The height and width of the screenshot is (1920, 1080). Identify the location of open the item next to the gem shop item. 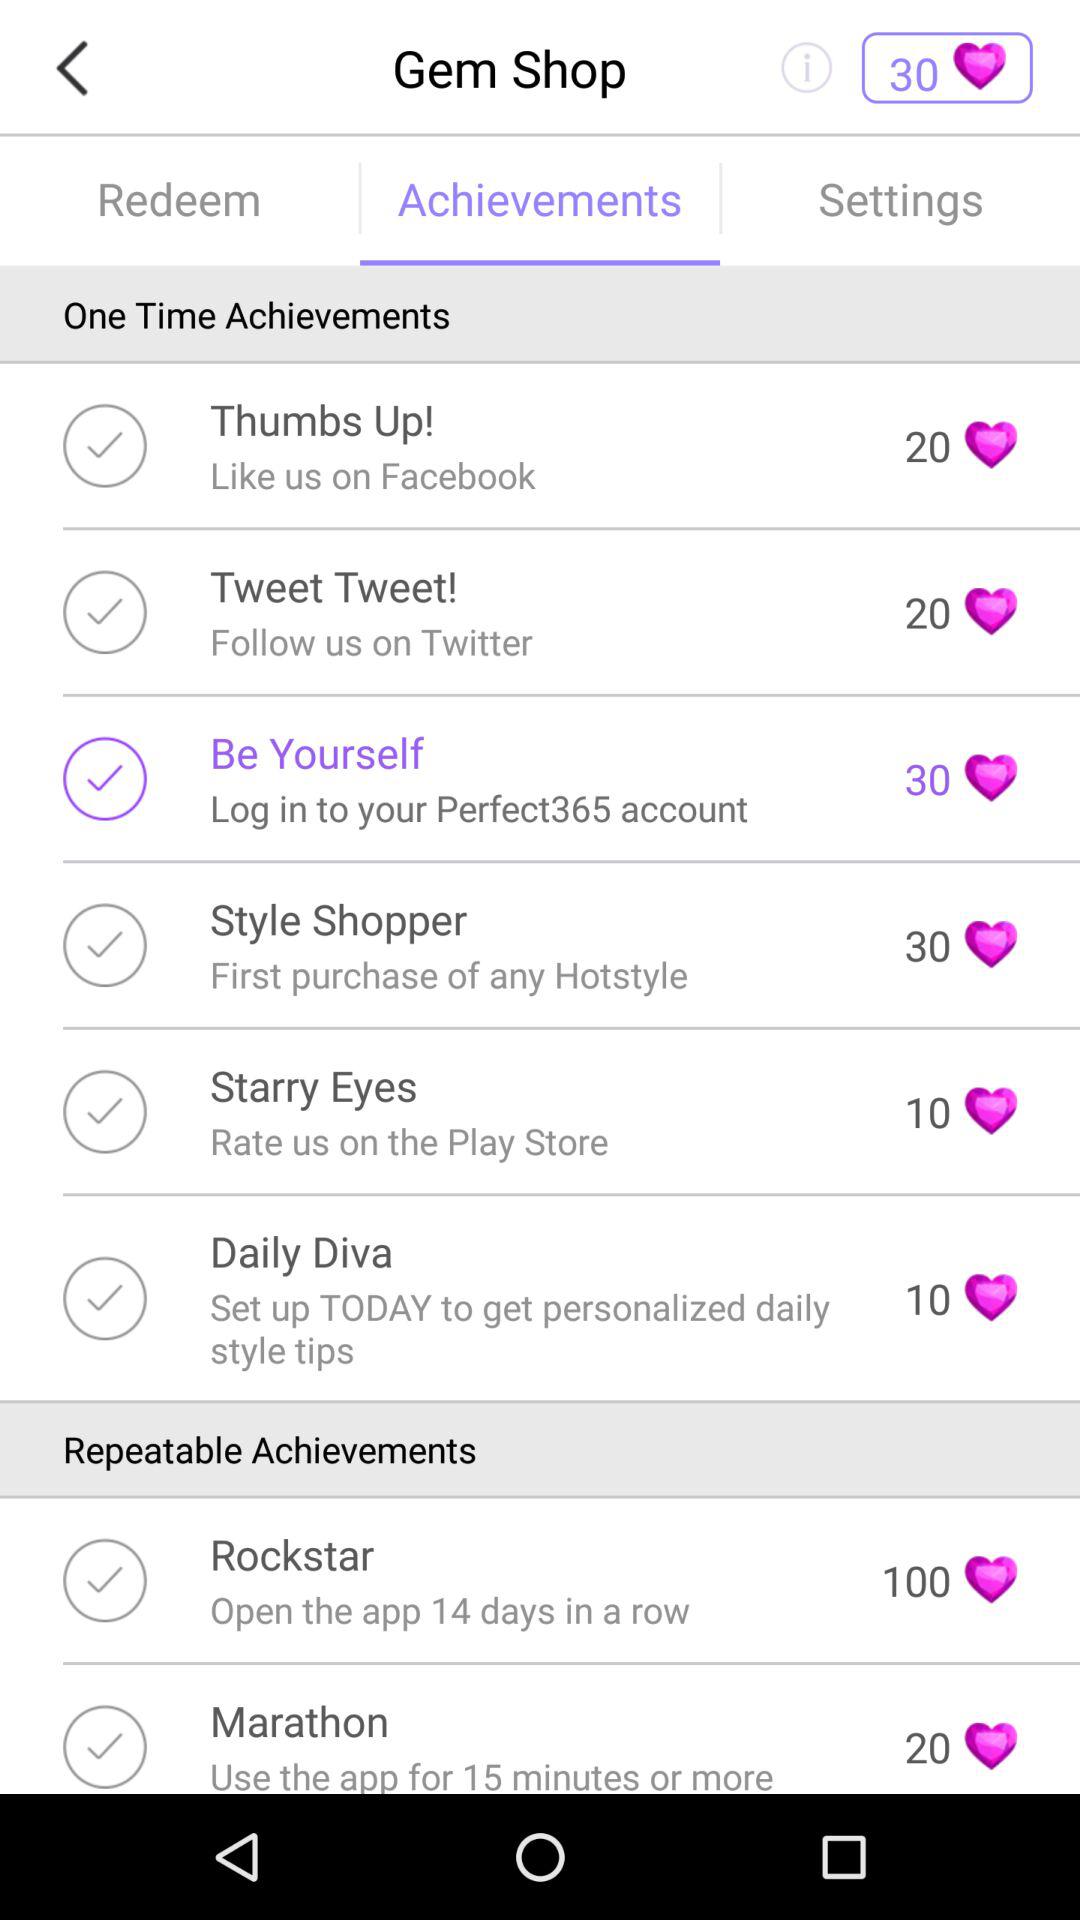
(78, 68).